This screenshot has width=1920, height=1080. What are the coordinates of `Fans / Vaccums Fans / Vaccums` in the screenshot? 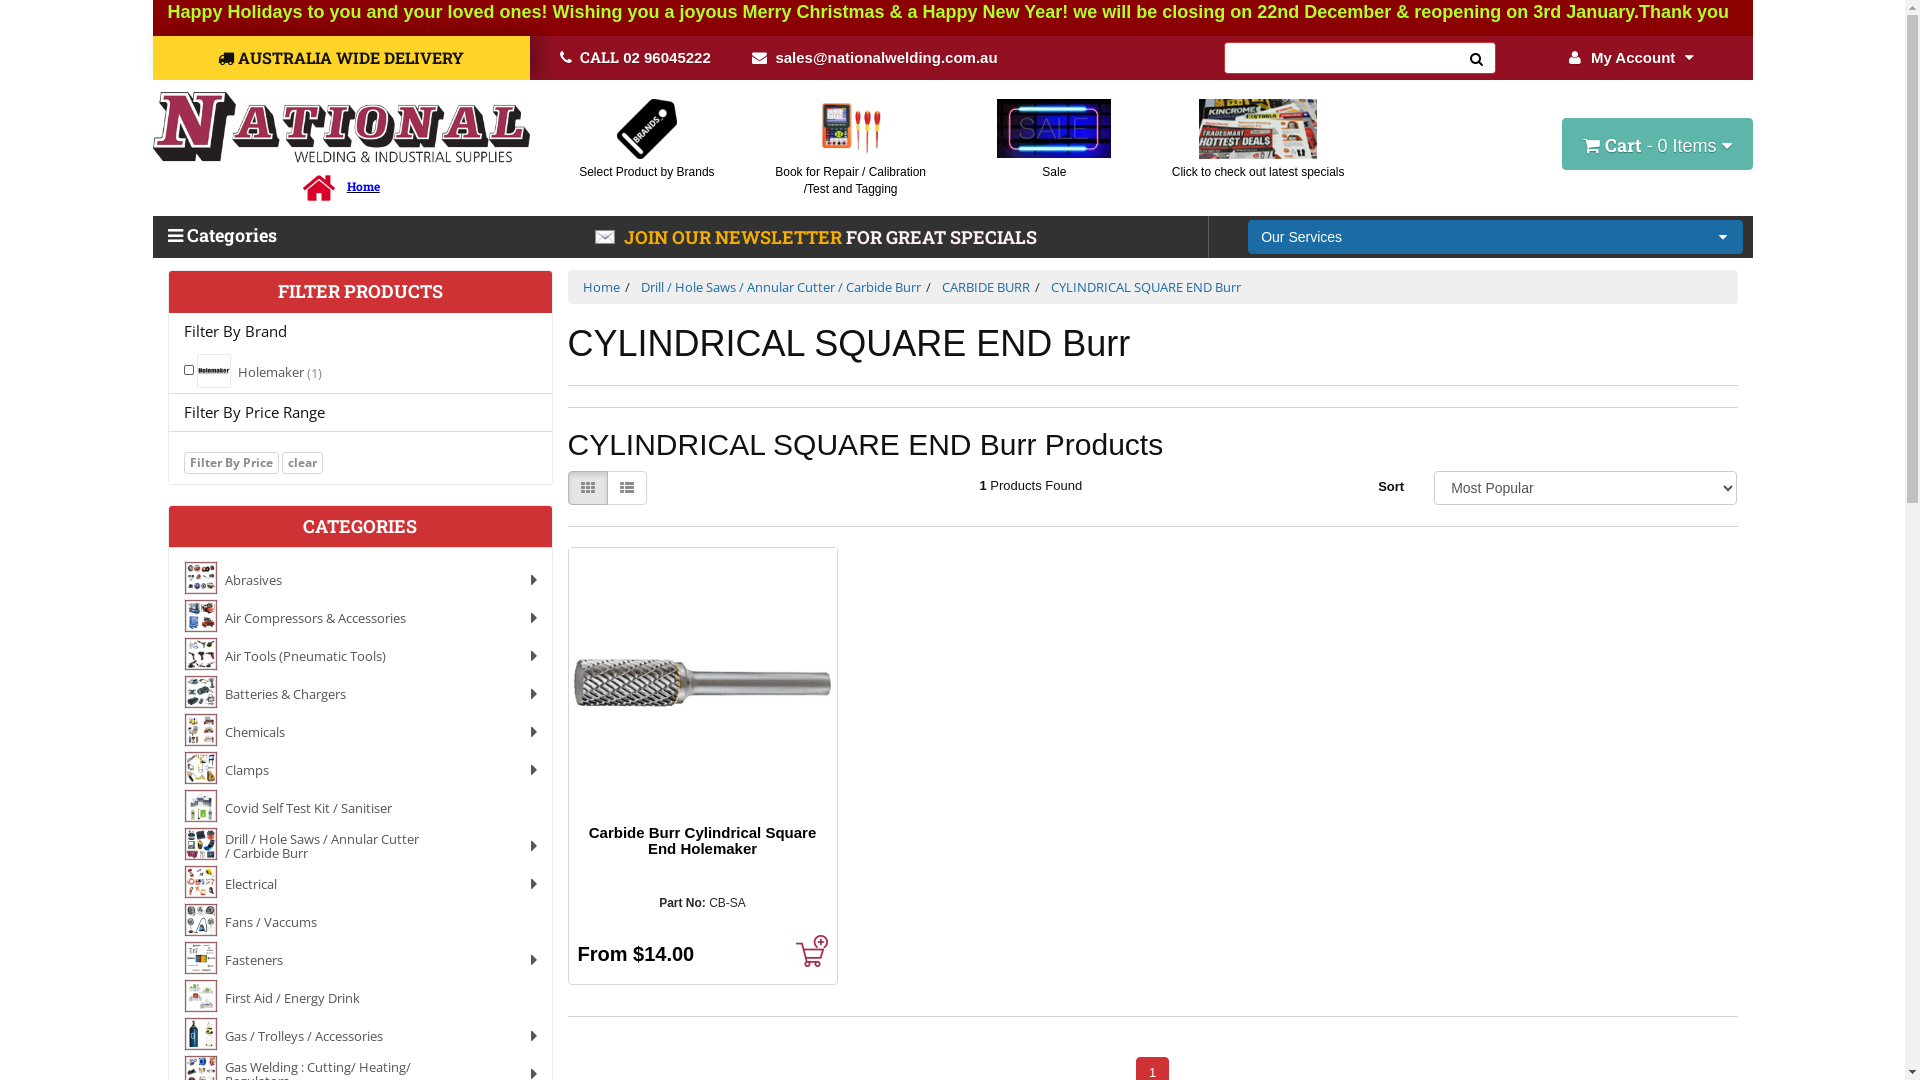 It's located at (360, 920).